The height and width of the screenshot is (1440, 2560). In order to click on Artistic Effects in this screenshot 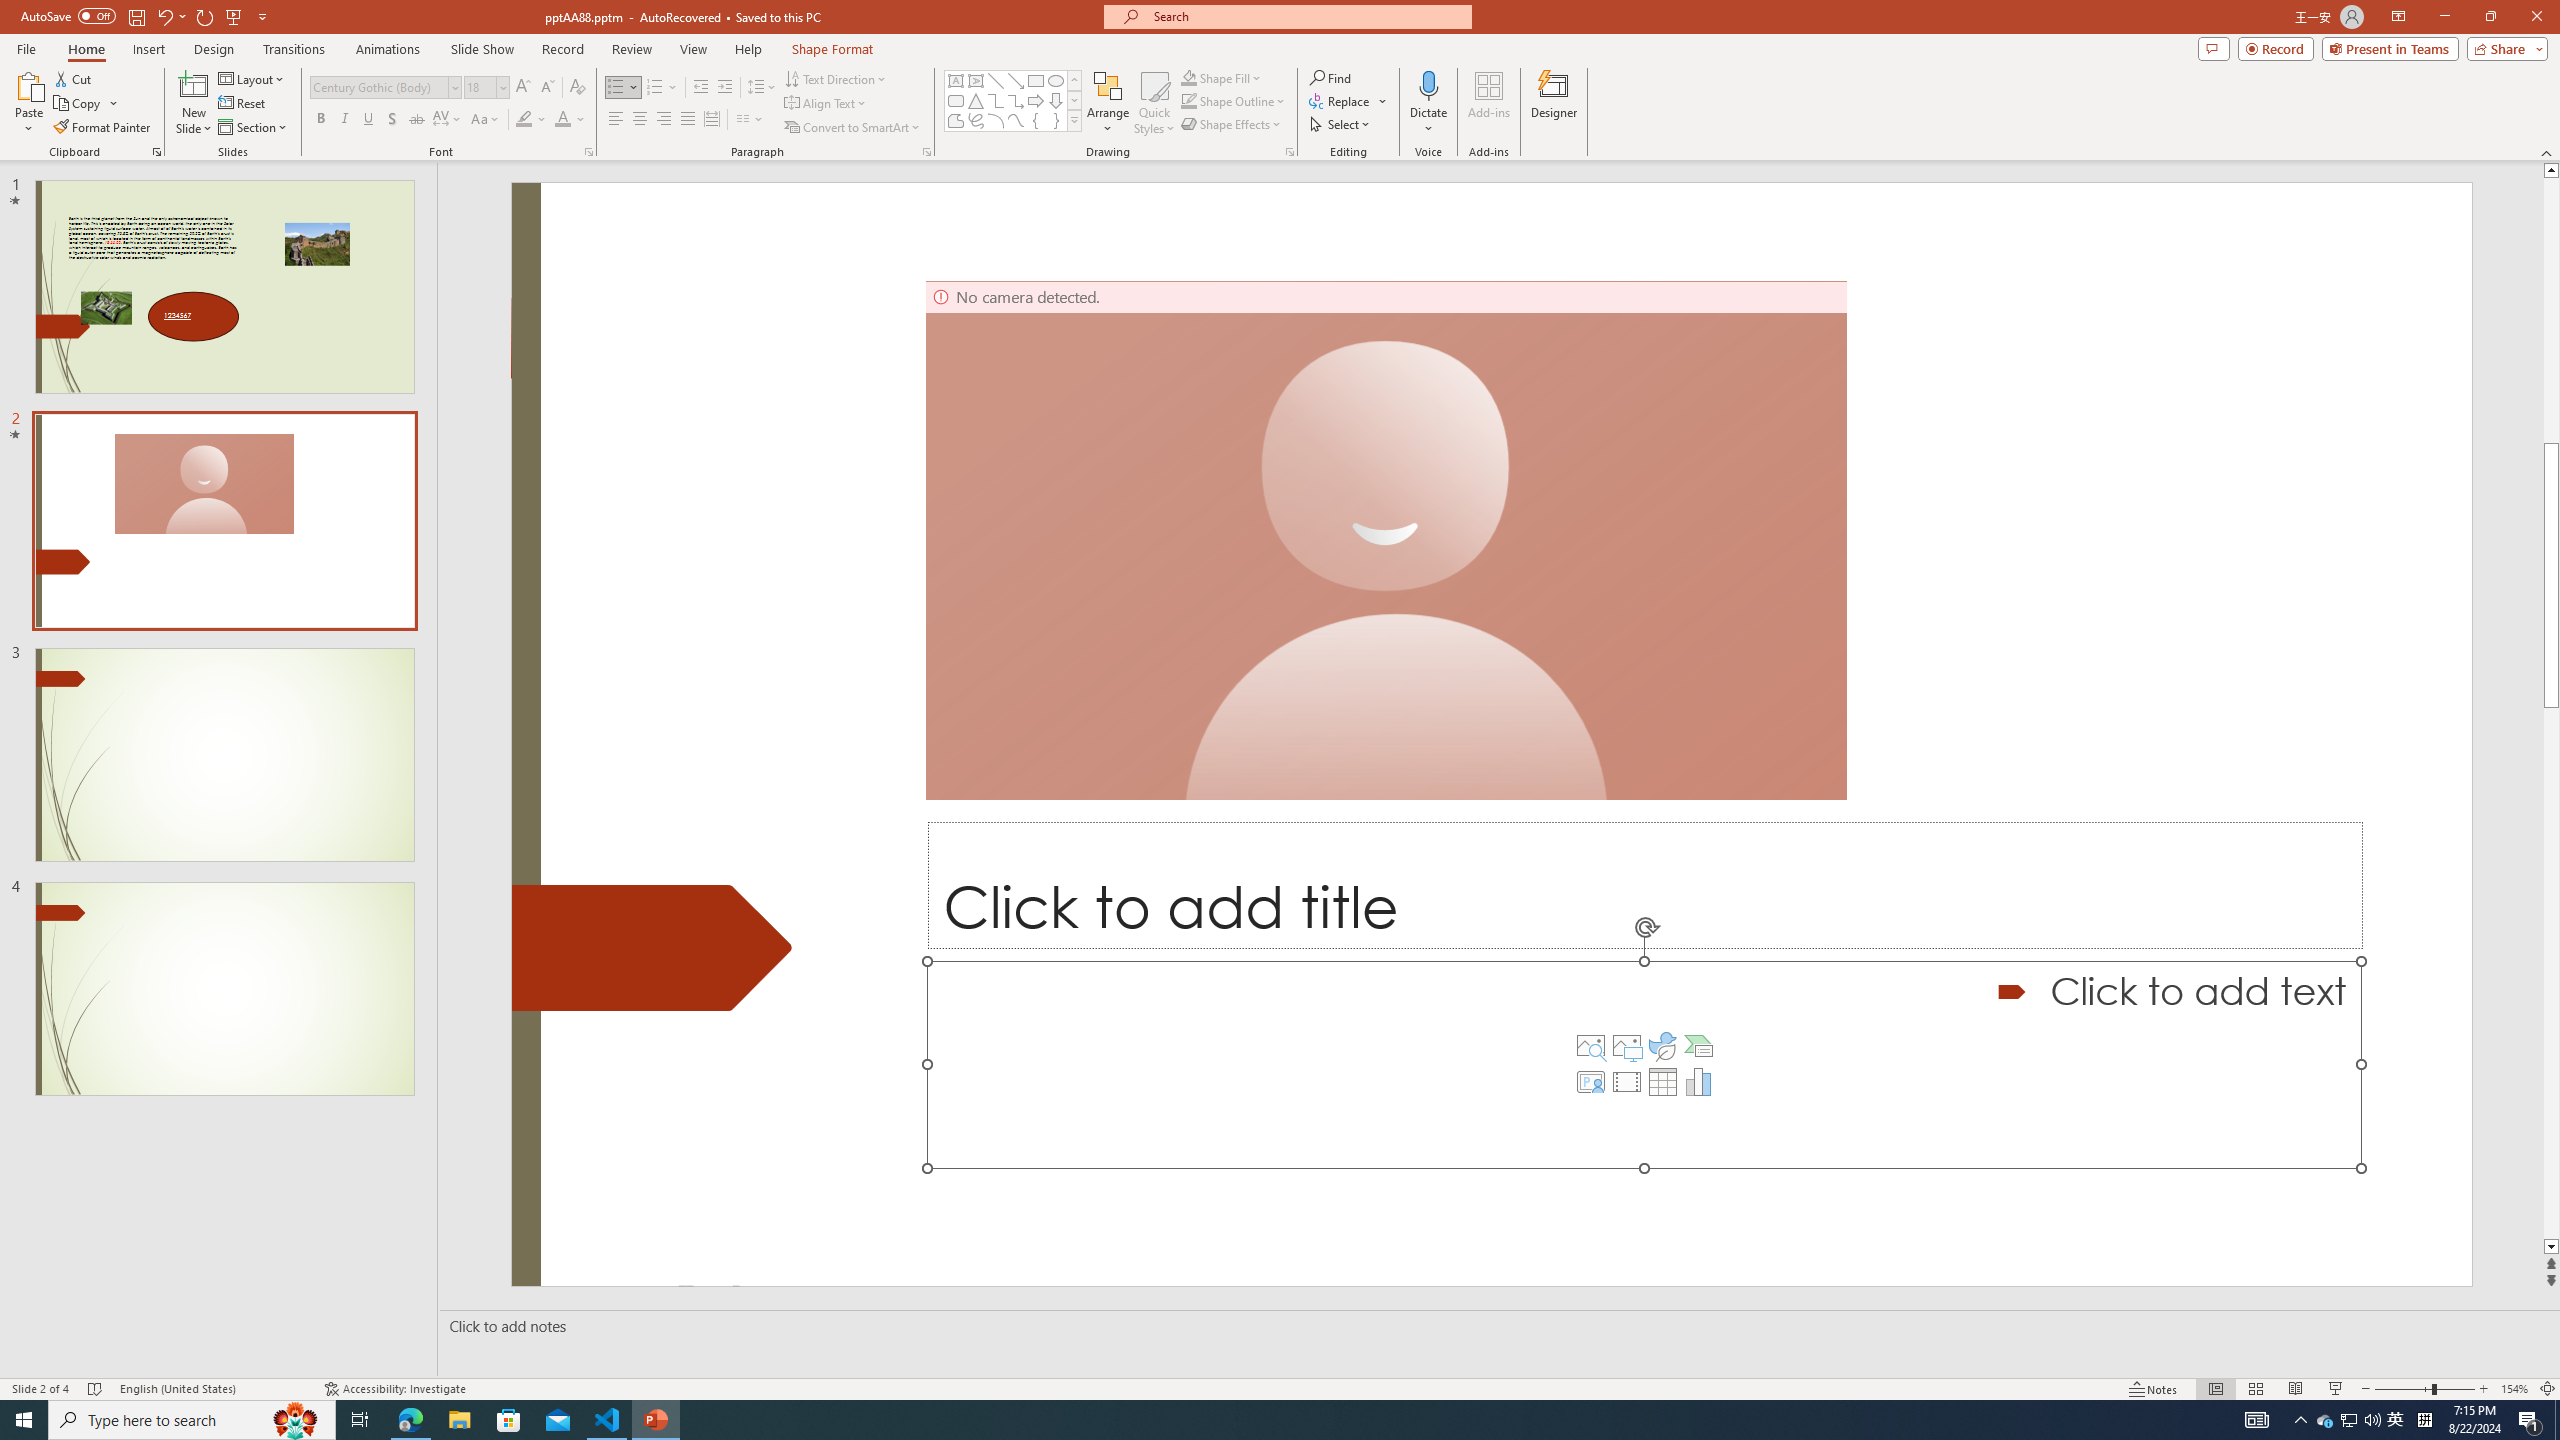, I will do `click(220, 103)`.